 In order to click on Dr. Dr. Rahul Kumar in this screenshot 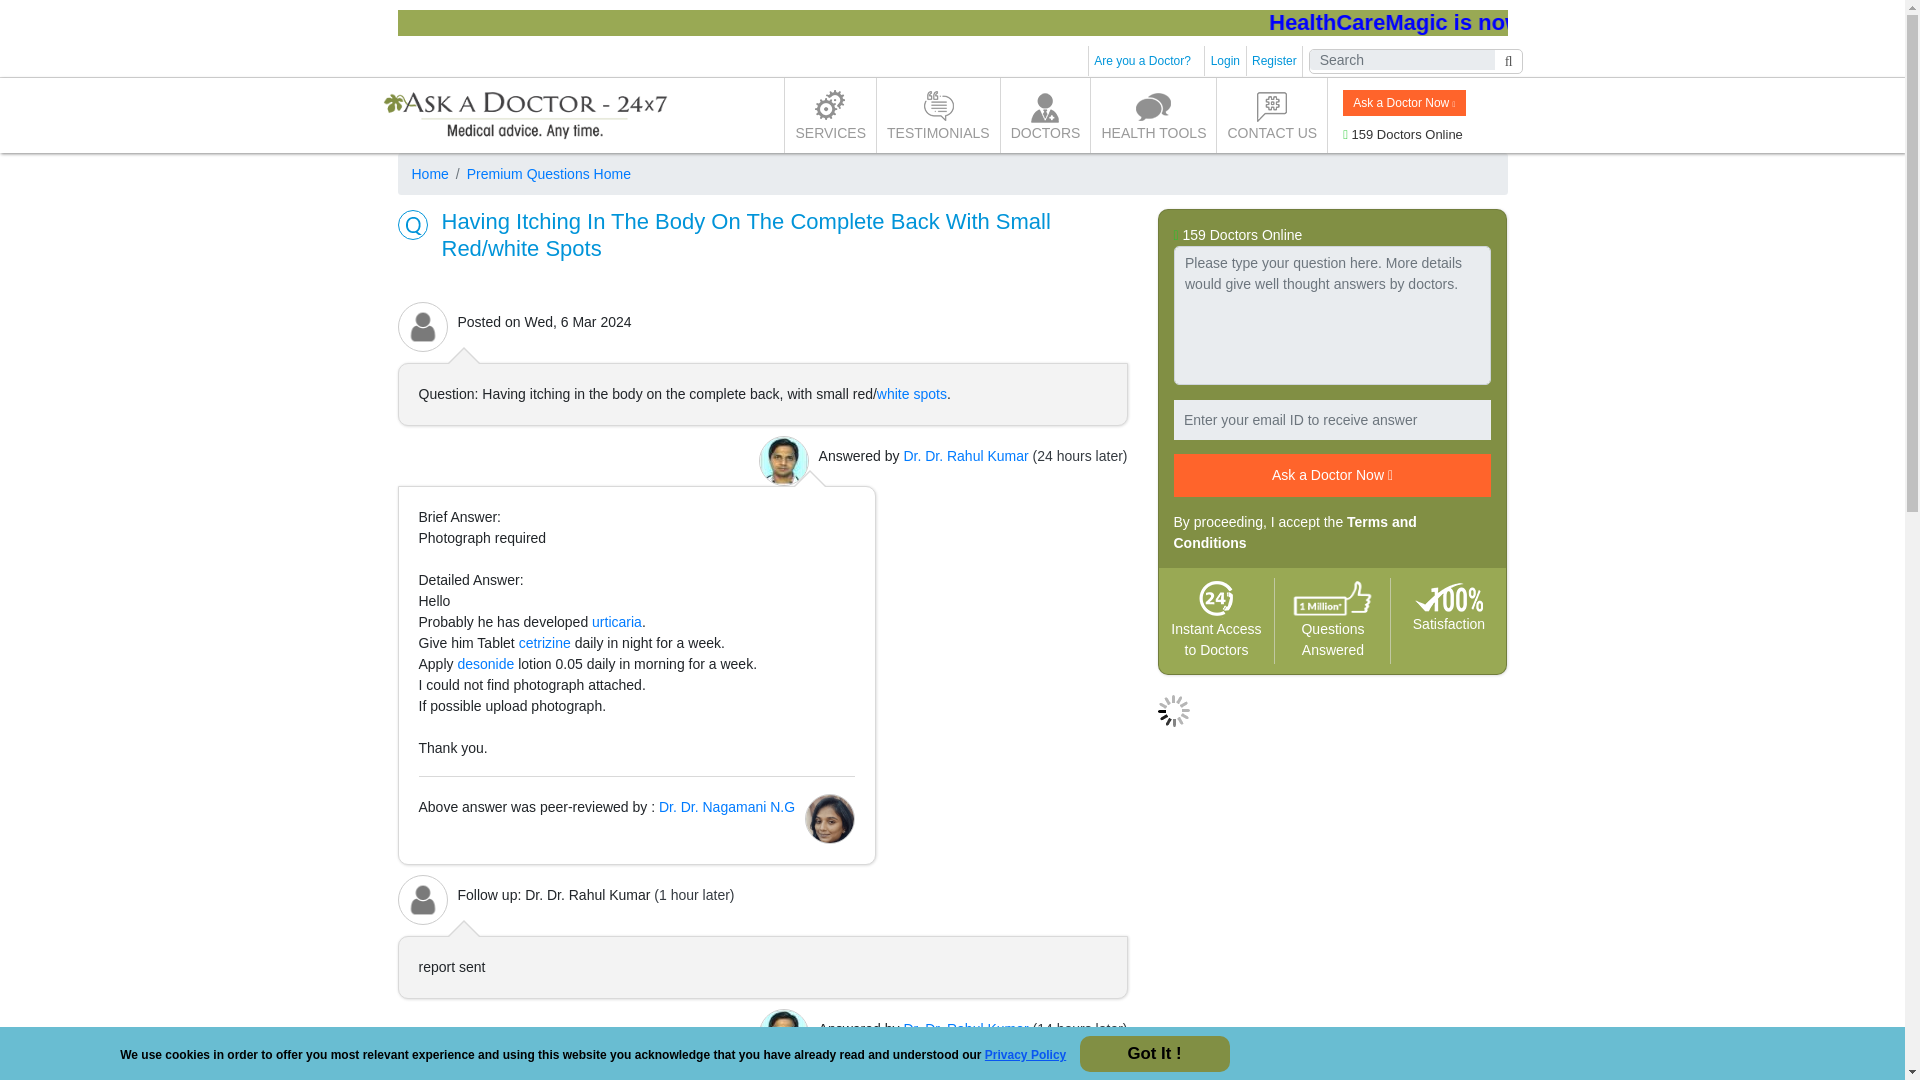, I will do `click(964, 456)`.